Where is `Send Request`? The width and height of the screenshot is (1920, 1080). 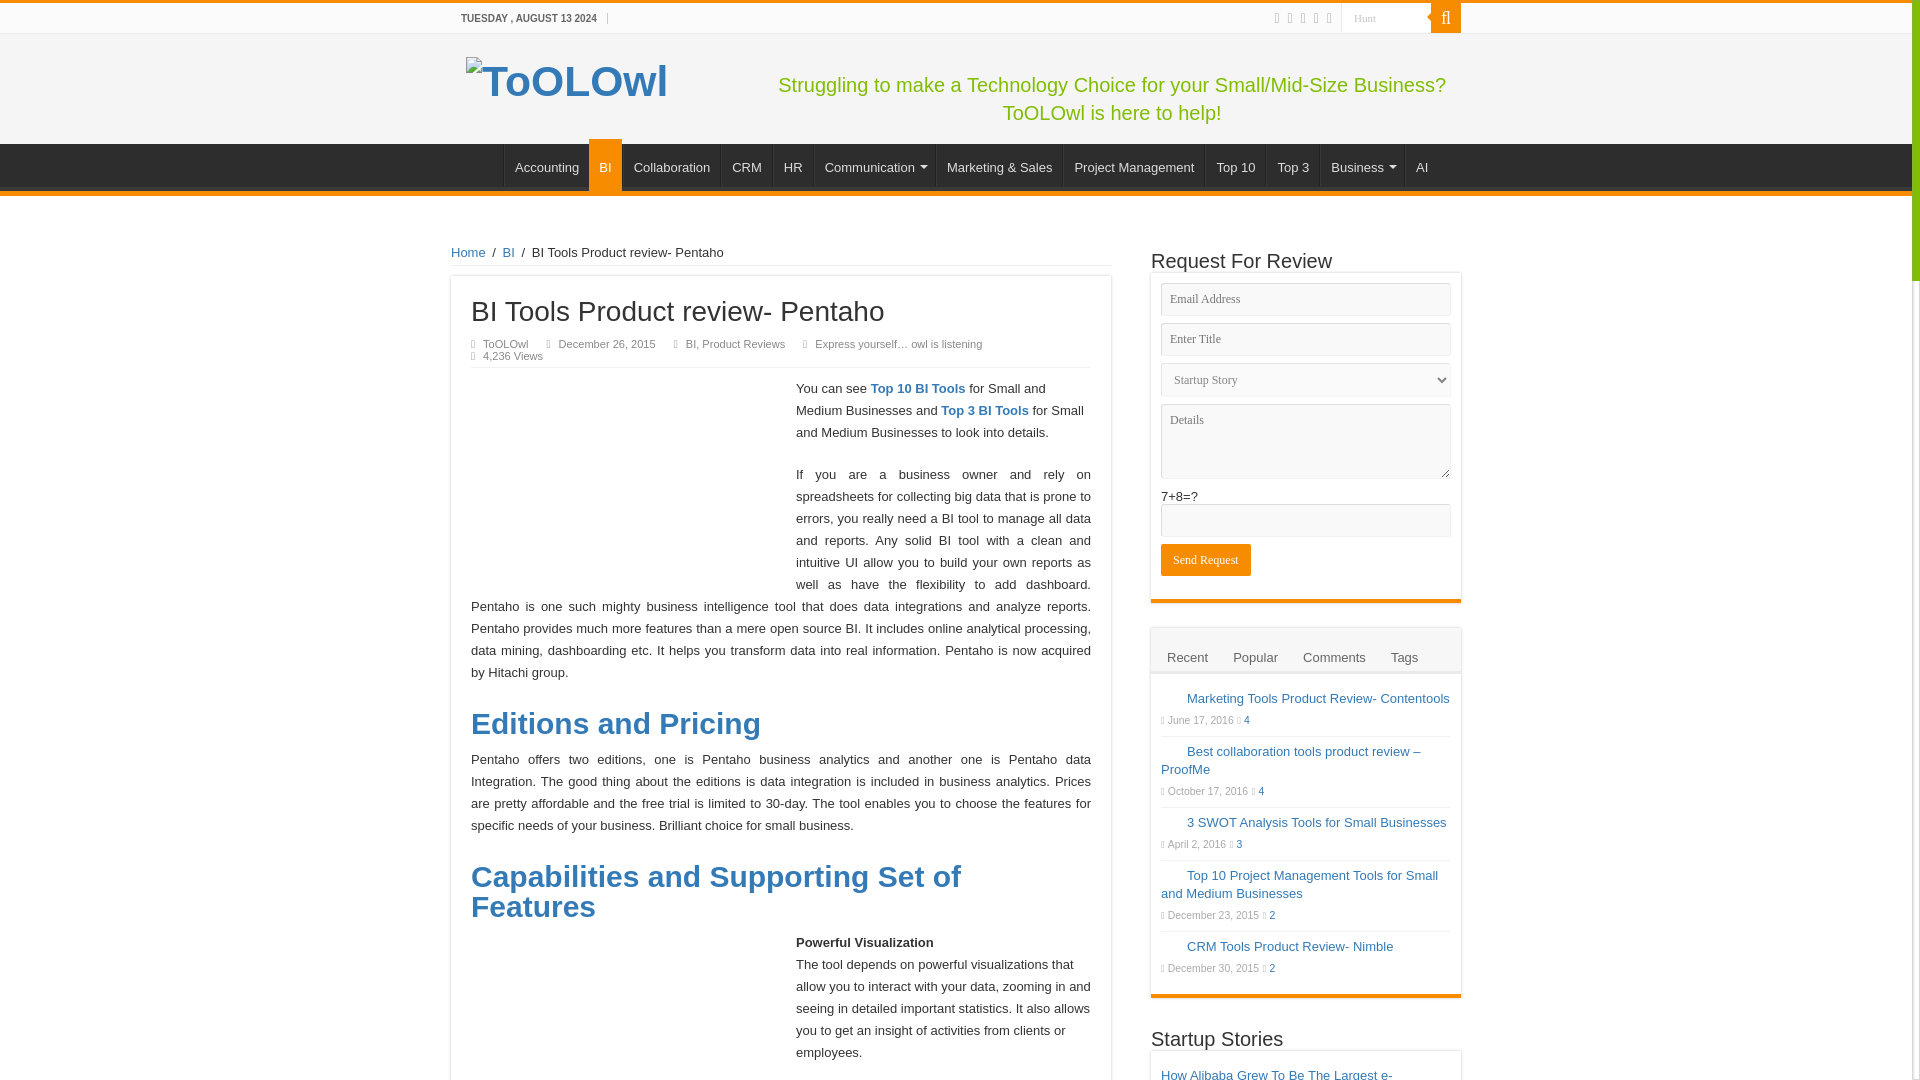
Send Request is located at coordinates (1206, 560).